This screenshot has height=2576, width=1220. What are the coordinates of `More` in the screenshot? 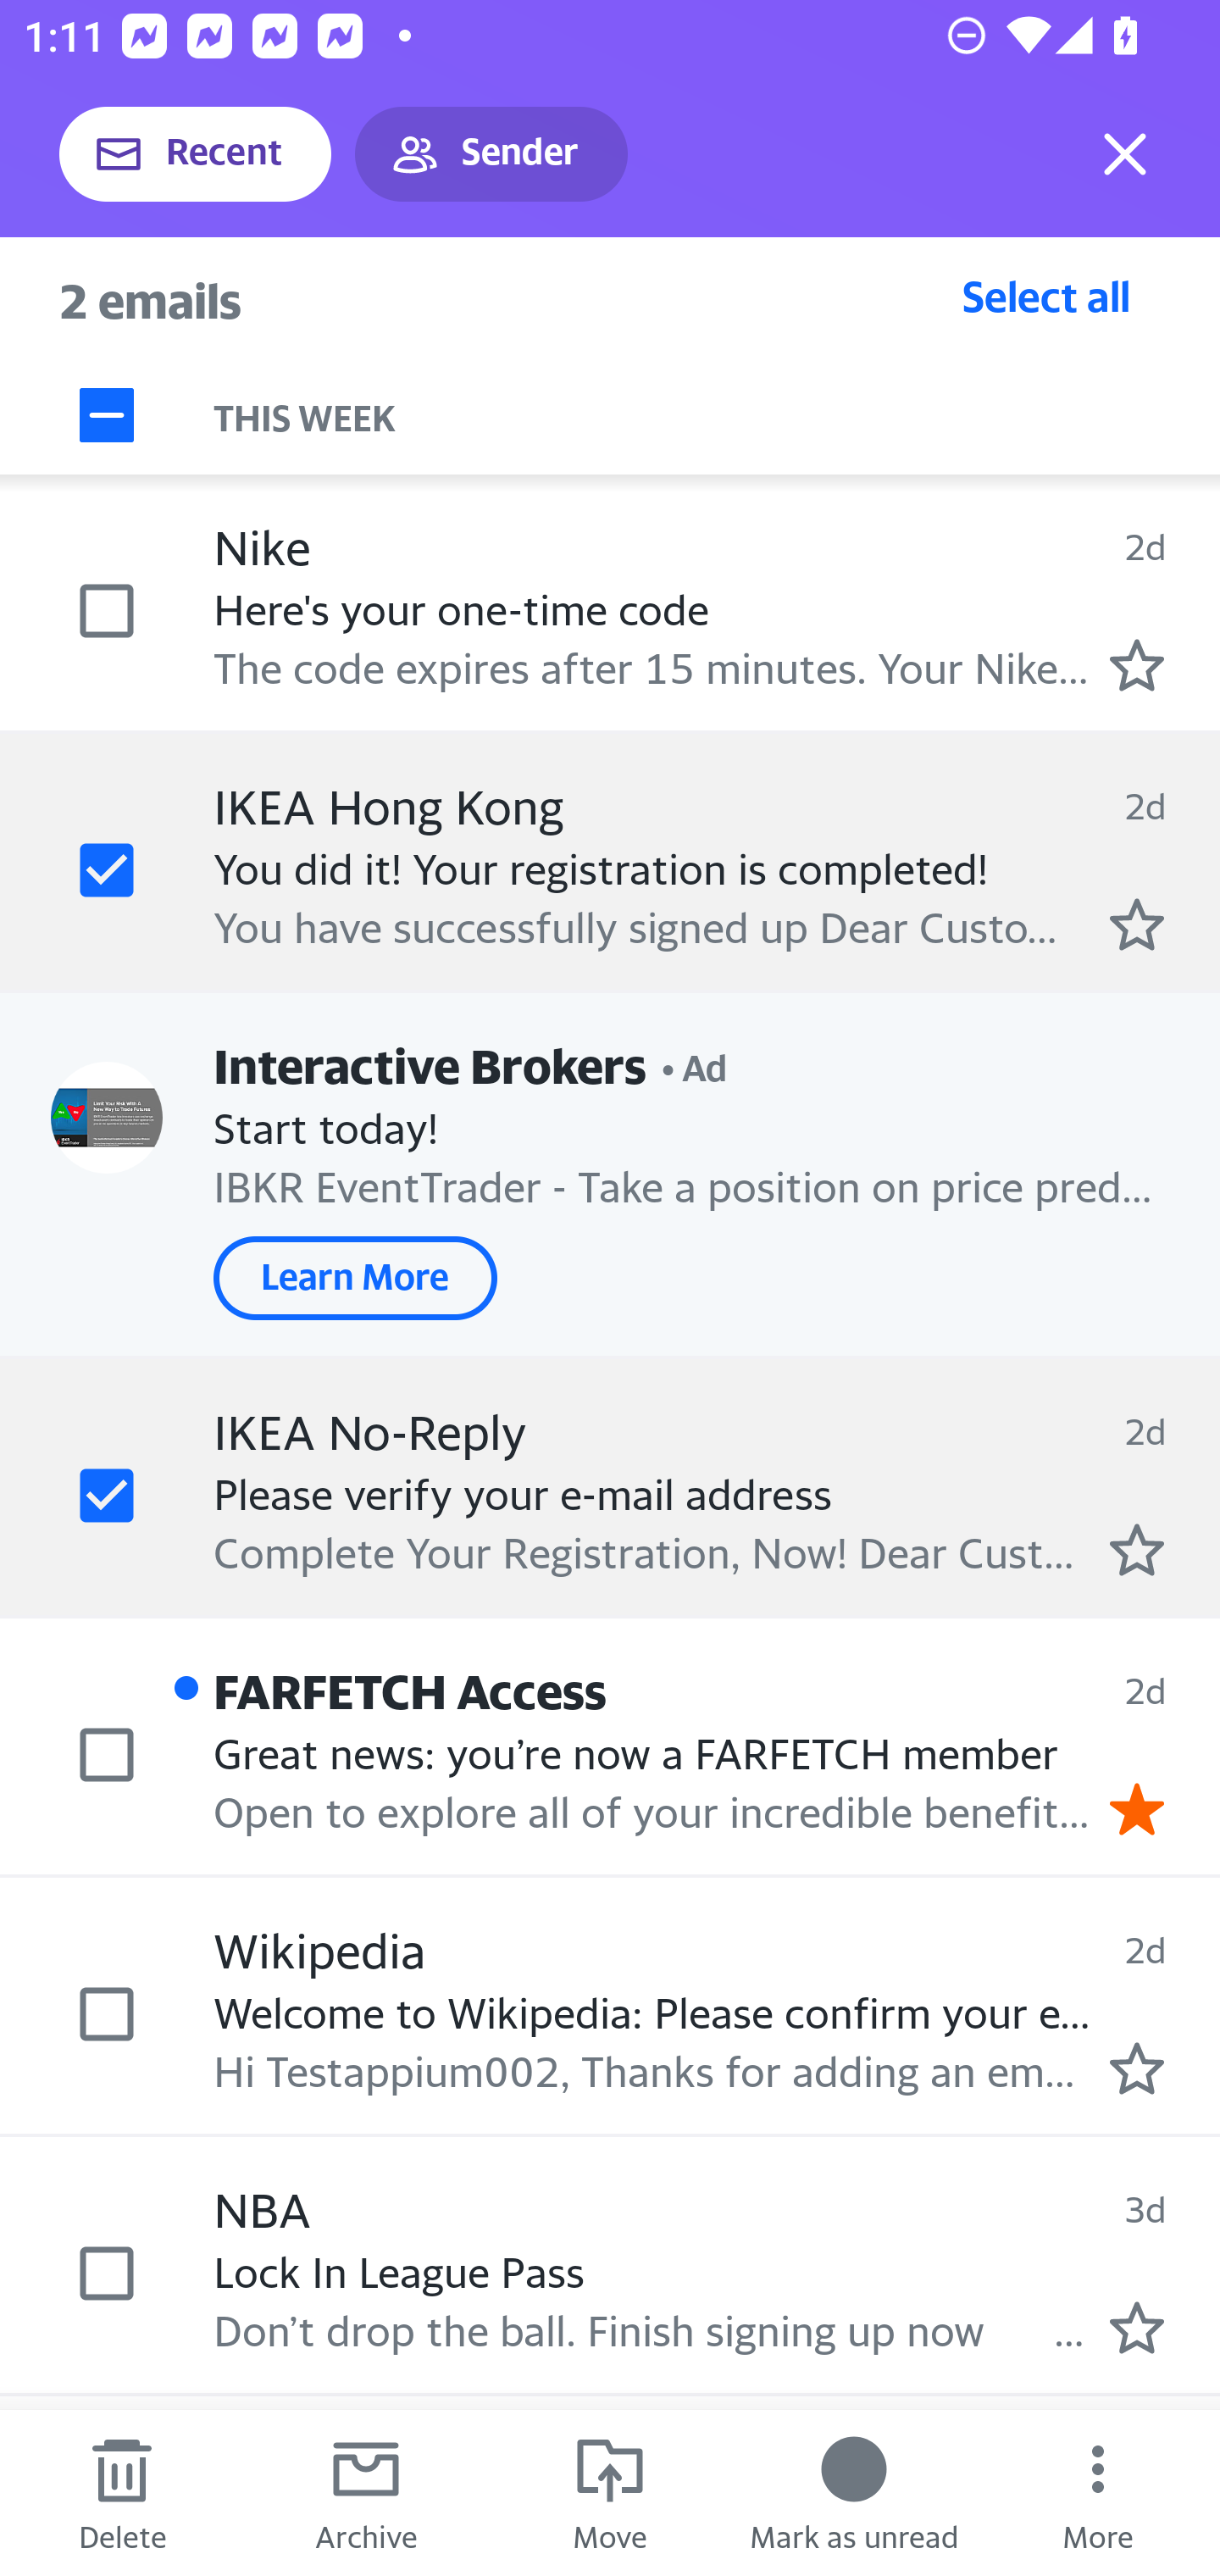 It's located at (1098, 2493).